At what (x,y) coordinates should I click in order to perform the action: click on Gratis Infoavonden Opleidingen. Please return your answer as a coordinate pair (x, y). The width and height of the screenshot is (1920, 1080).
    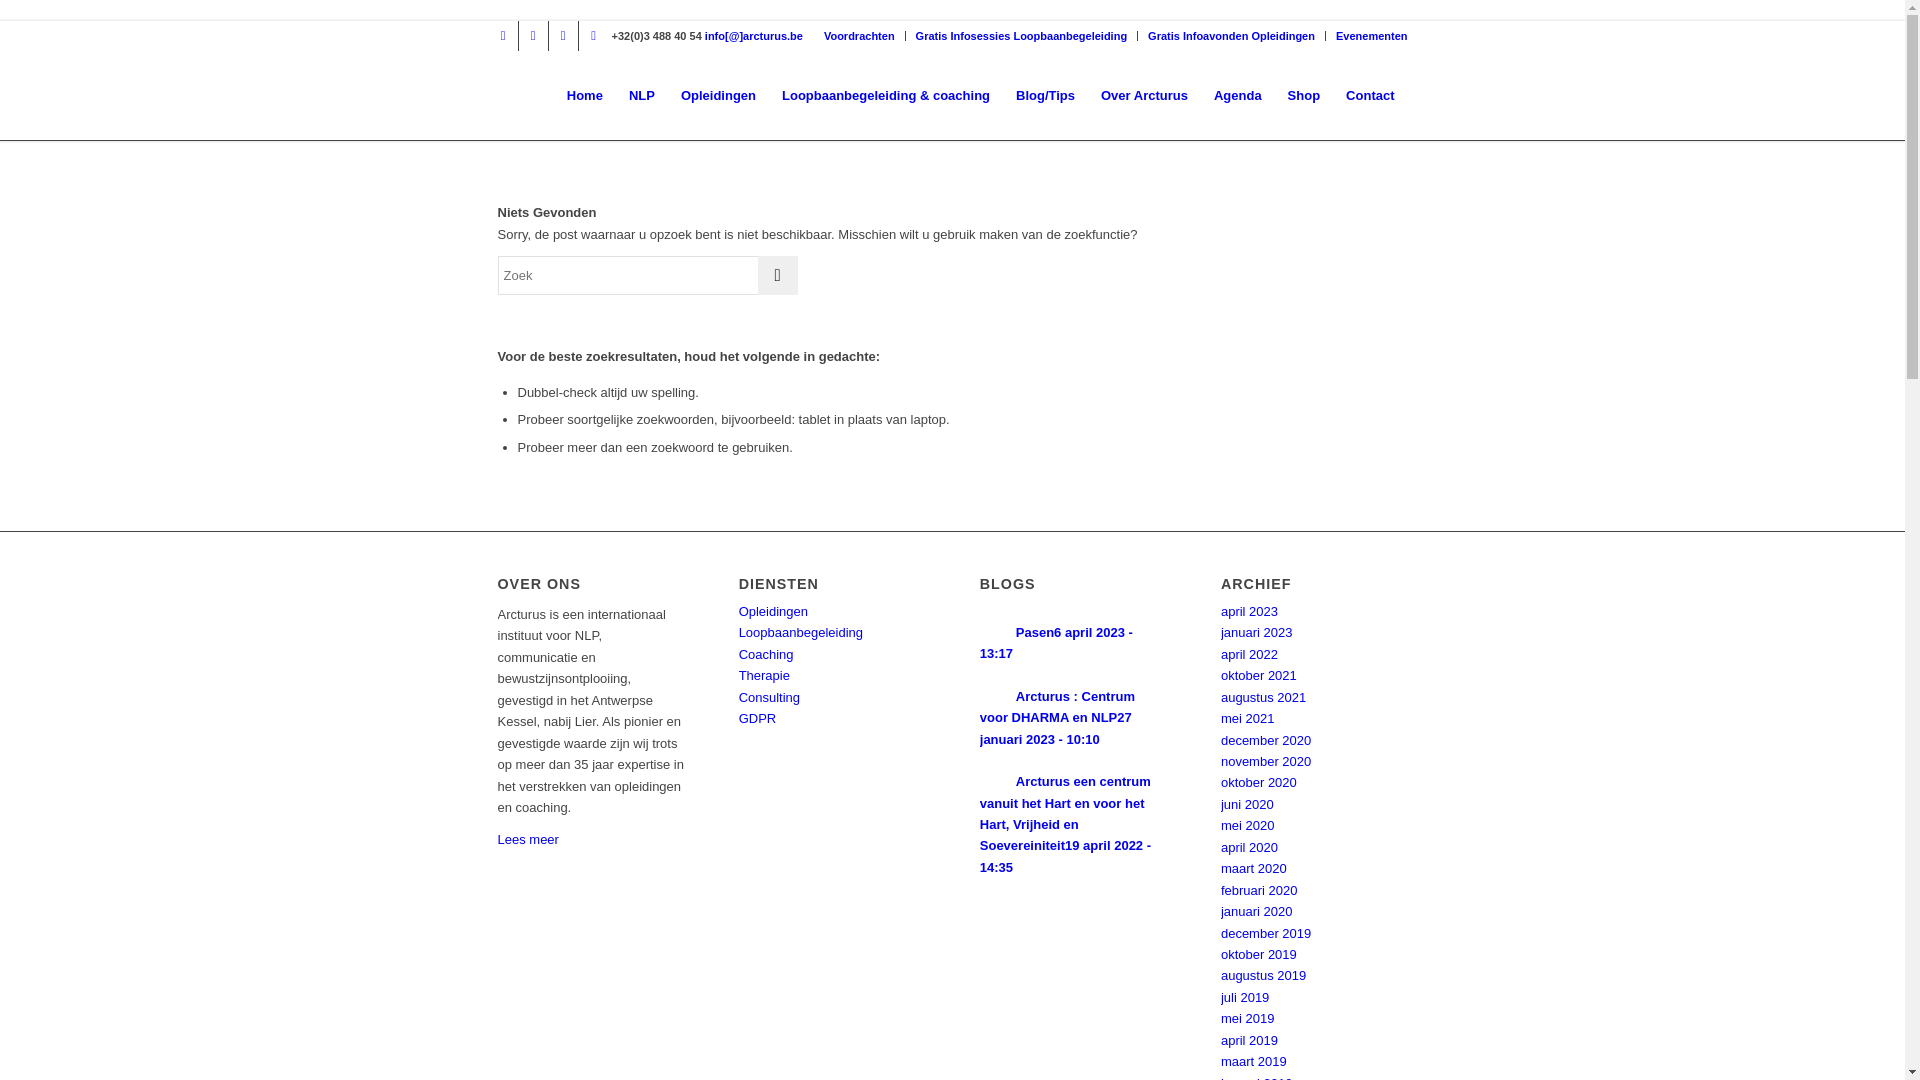
    Looking at the image, I should click on (1232, 36).